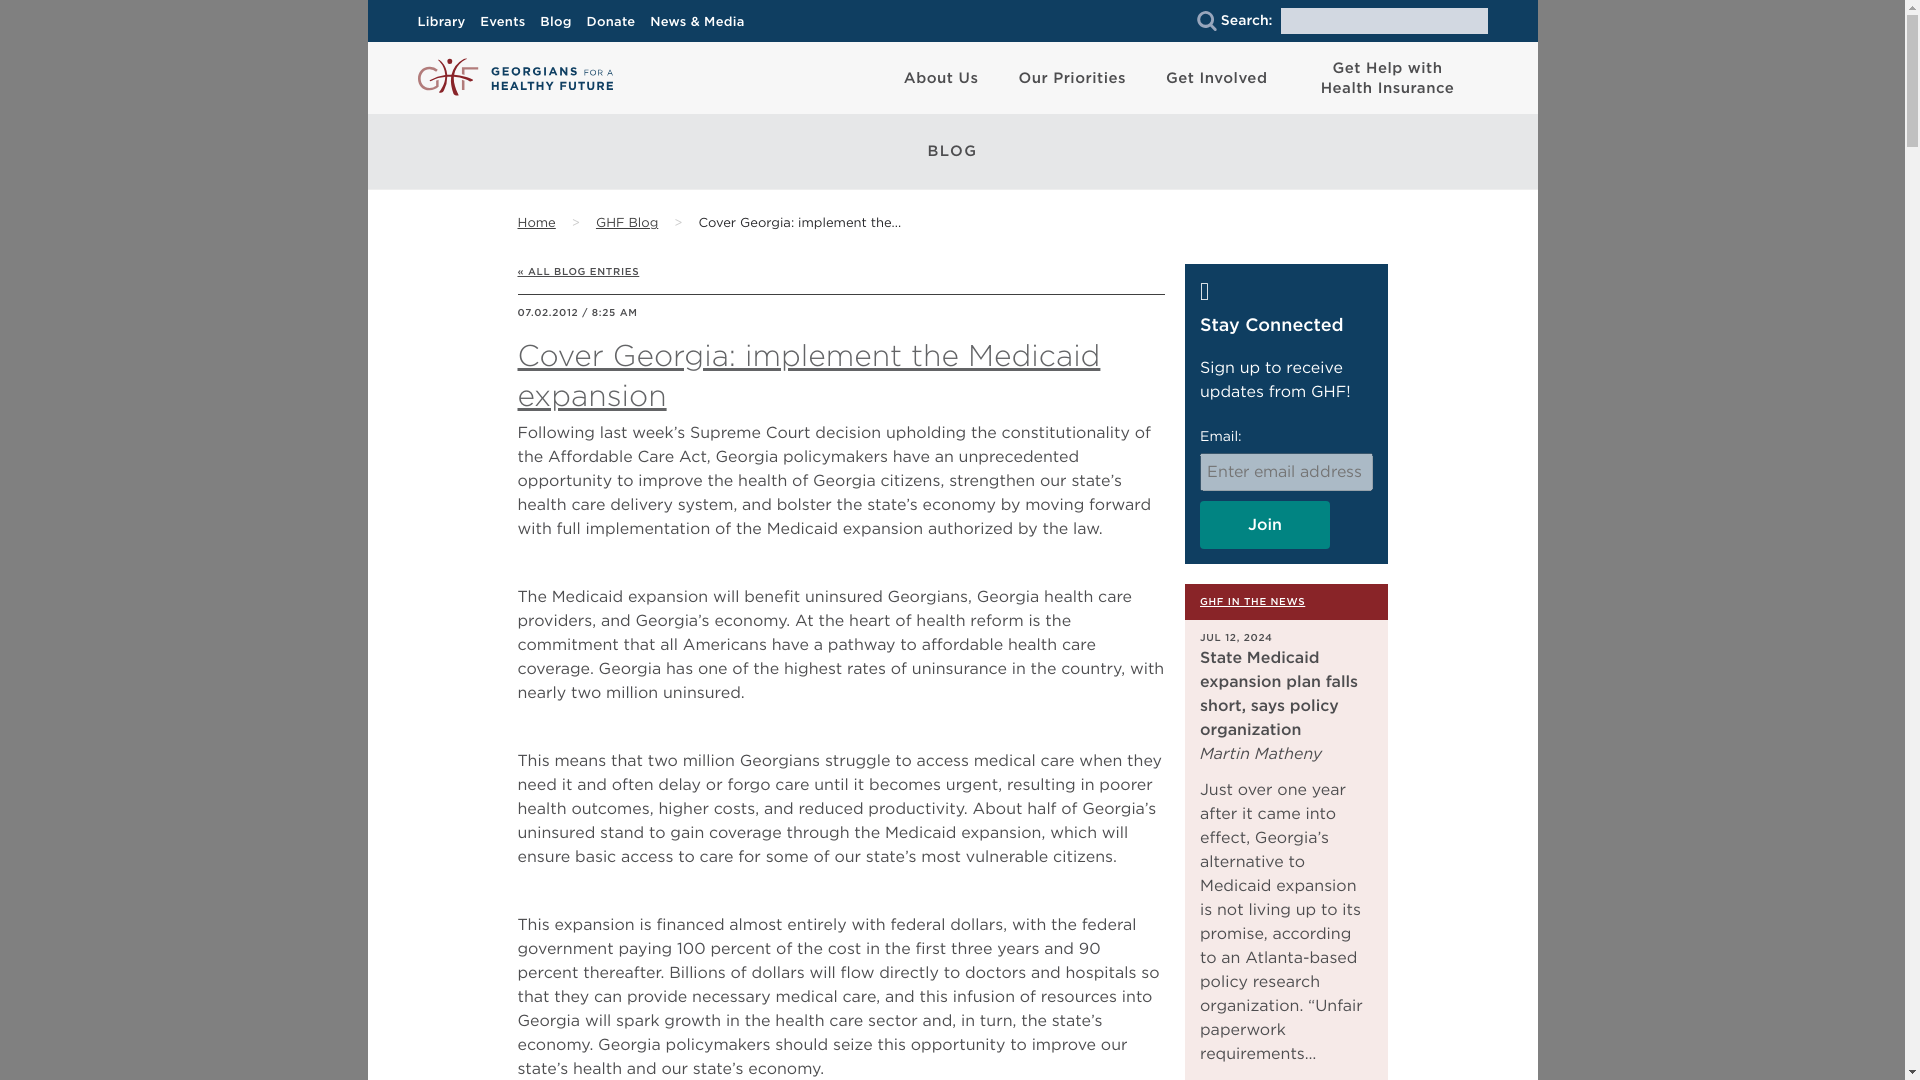 The height and width of the screenshot is (1080, 1920). Describe the element at coordinates (799, 224) in the screenshot. I see `Cover Georgia: implement the Medicaid expansion` at that location.